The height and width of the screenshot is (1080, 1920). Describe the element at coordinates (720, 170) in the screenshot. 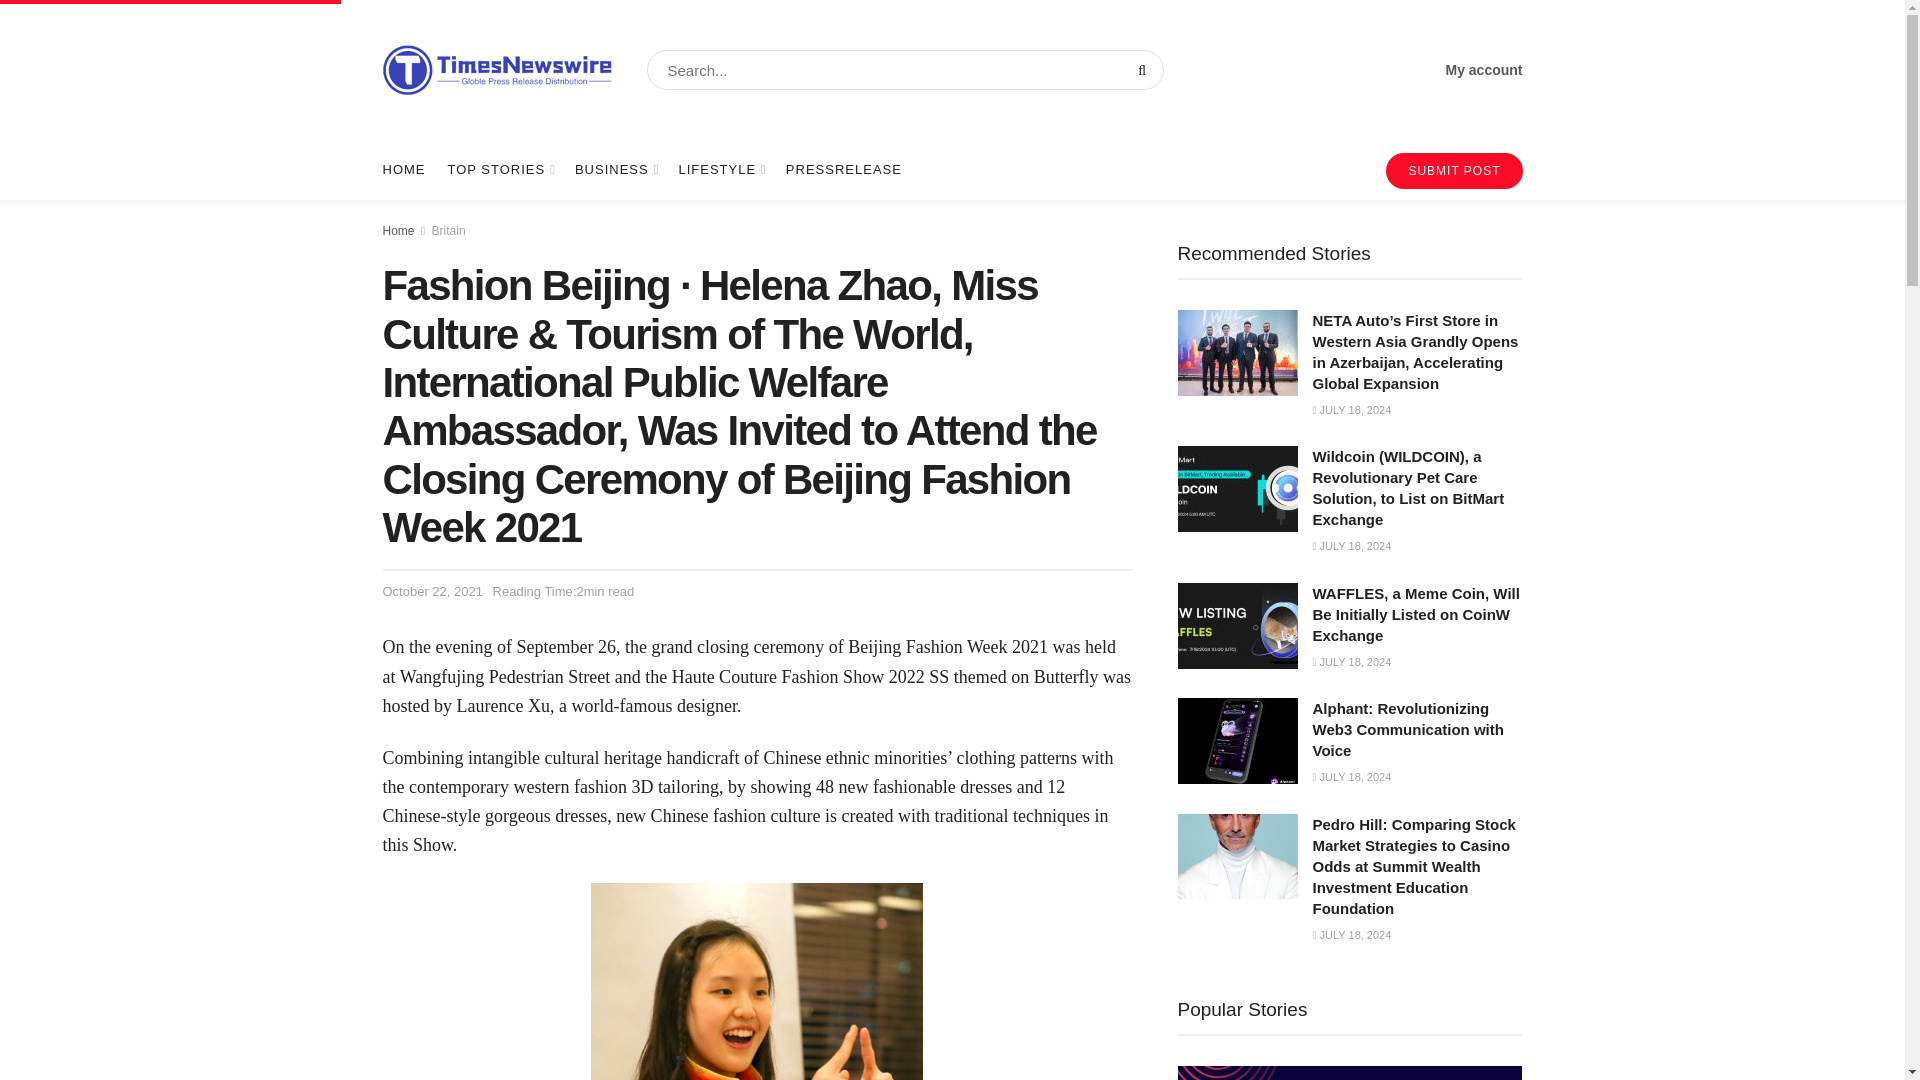

I see `LIFESTYLE` at that location.